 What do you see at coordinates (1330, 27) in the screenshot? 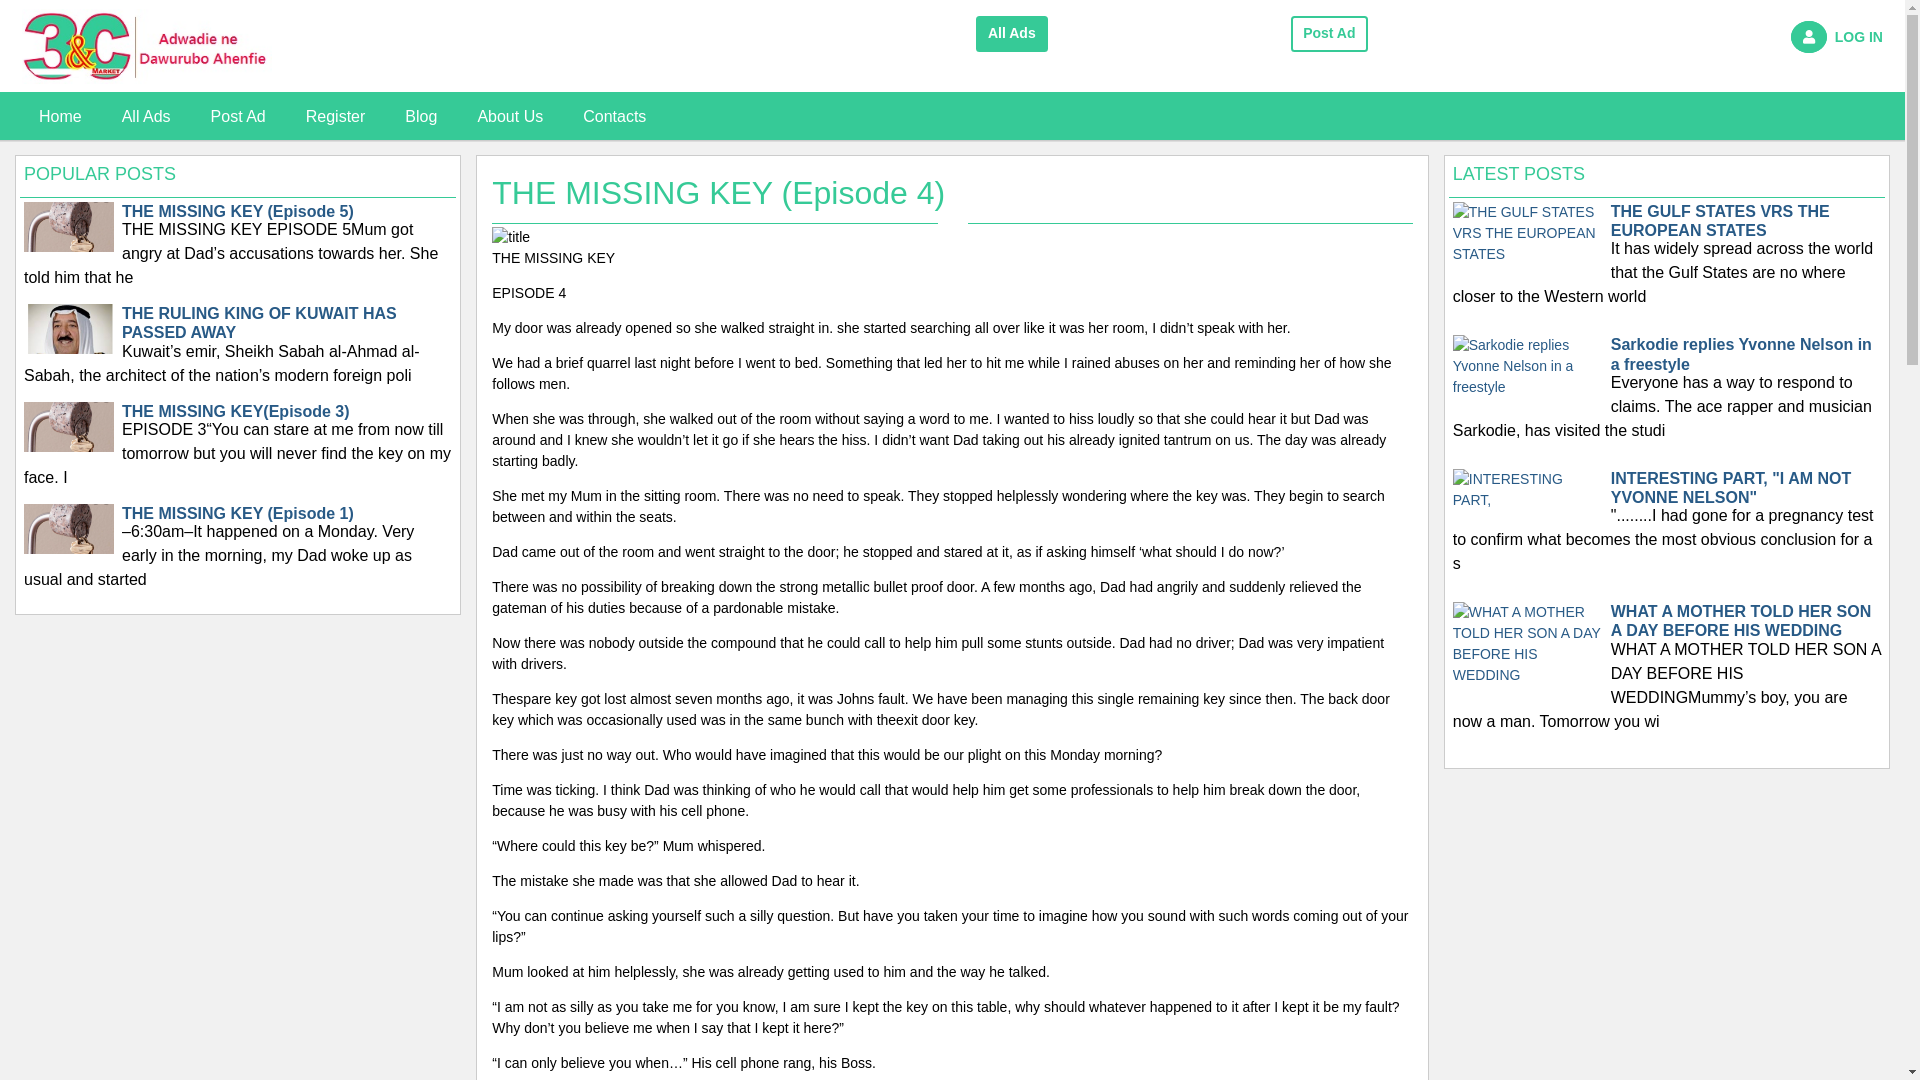
I see `Post Ad` at bounding box center [1330, 27].